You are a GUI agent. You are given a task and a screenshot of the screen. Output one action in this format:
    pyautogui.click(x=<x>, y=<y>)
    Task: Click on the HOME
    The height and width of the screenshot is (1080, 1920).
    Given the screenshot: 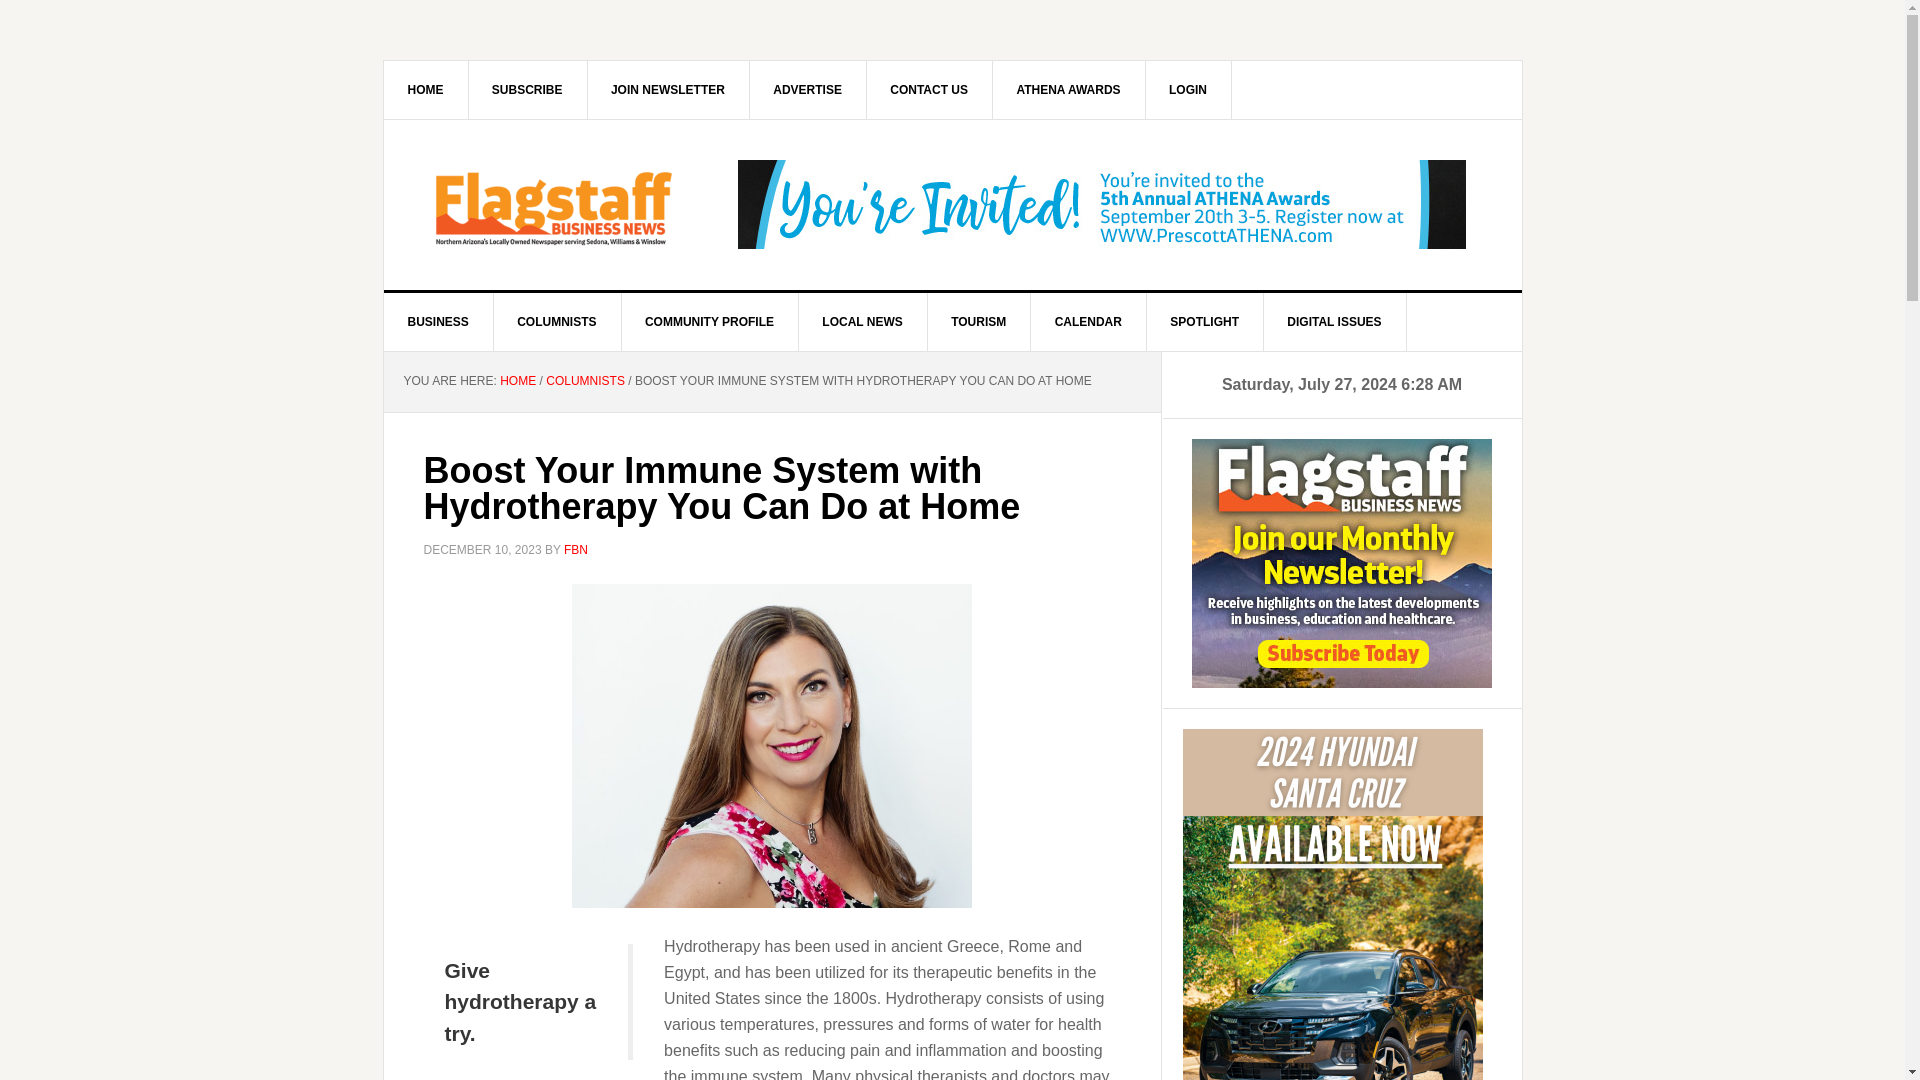 What is the action you would take?
    pyautogui.click(x=517, y=380)
    